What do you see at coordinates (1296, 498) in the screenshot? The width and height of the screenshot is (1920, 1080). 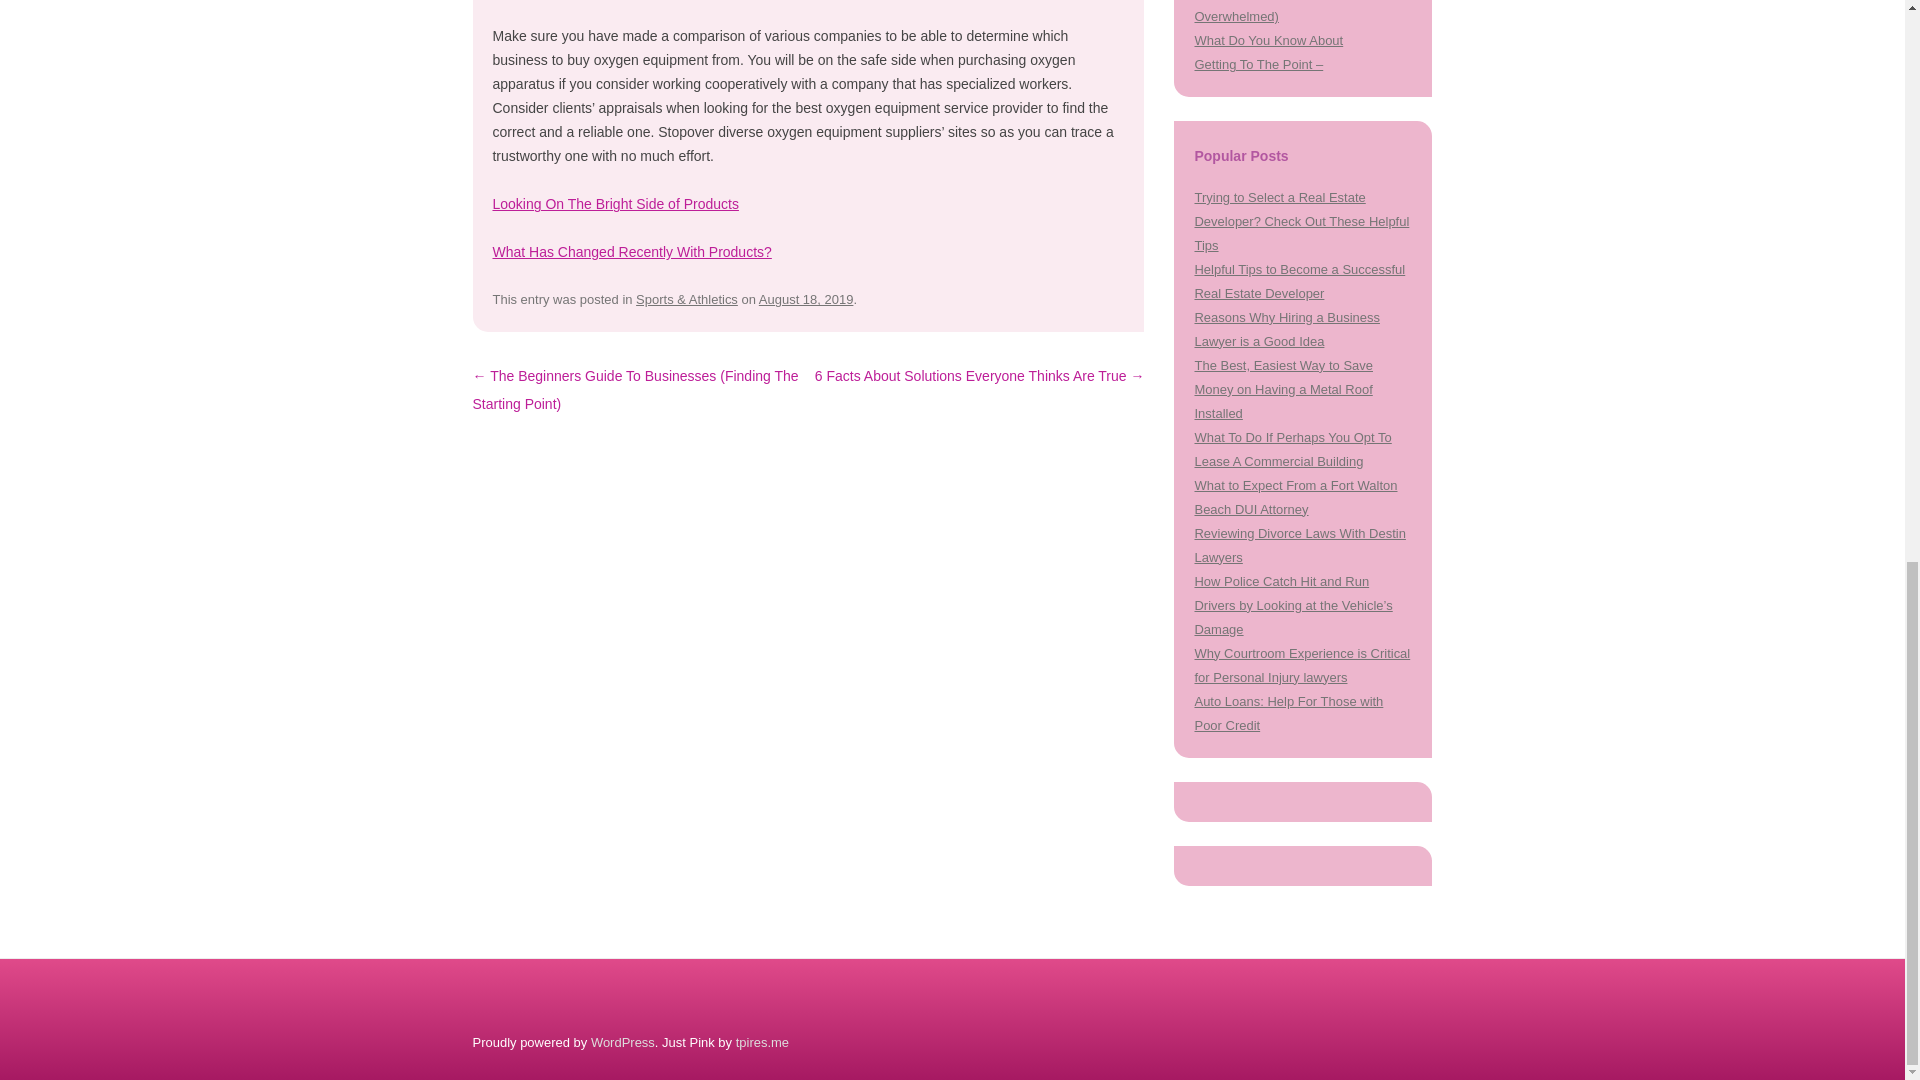 I see `What to Expect From a Fort Walton Beach DUI Attorney` at bounding box center [1296, 498].